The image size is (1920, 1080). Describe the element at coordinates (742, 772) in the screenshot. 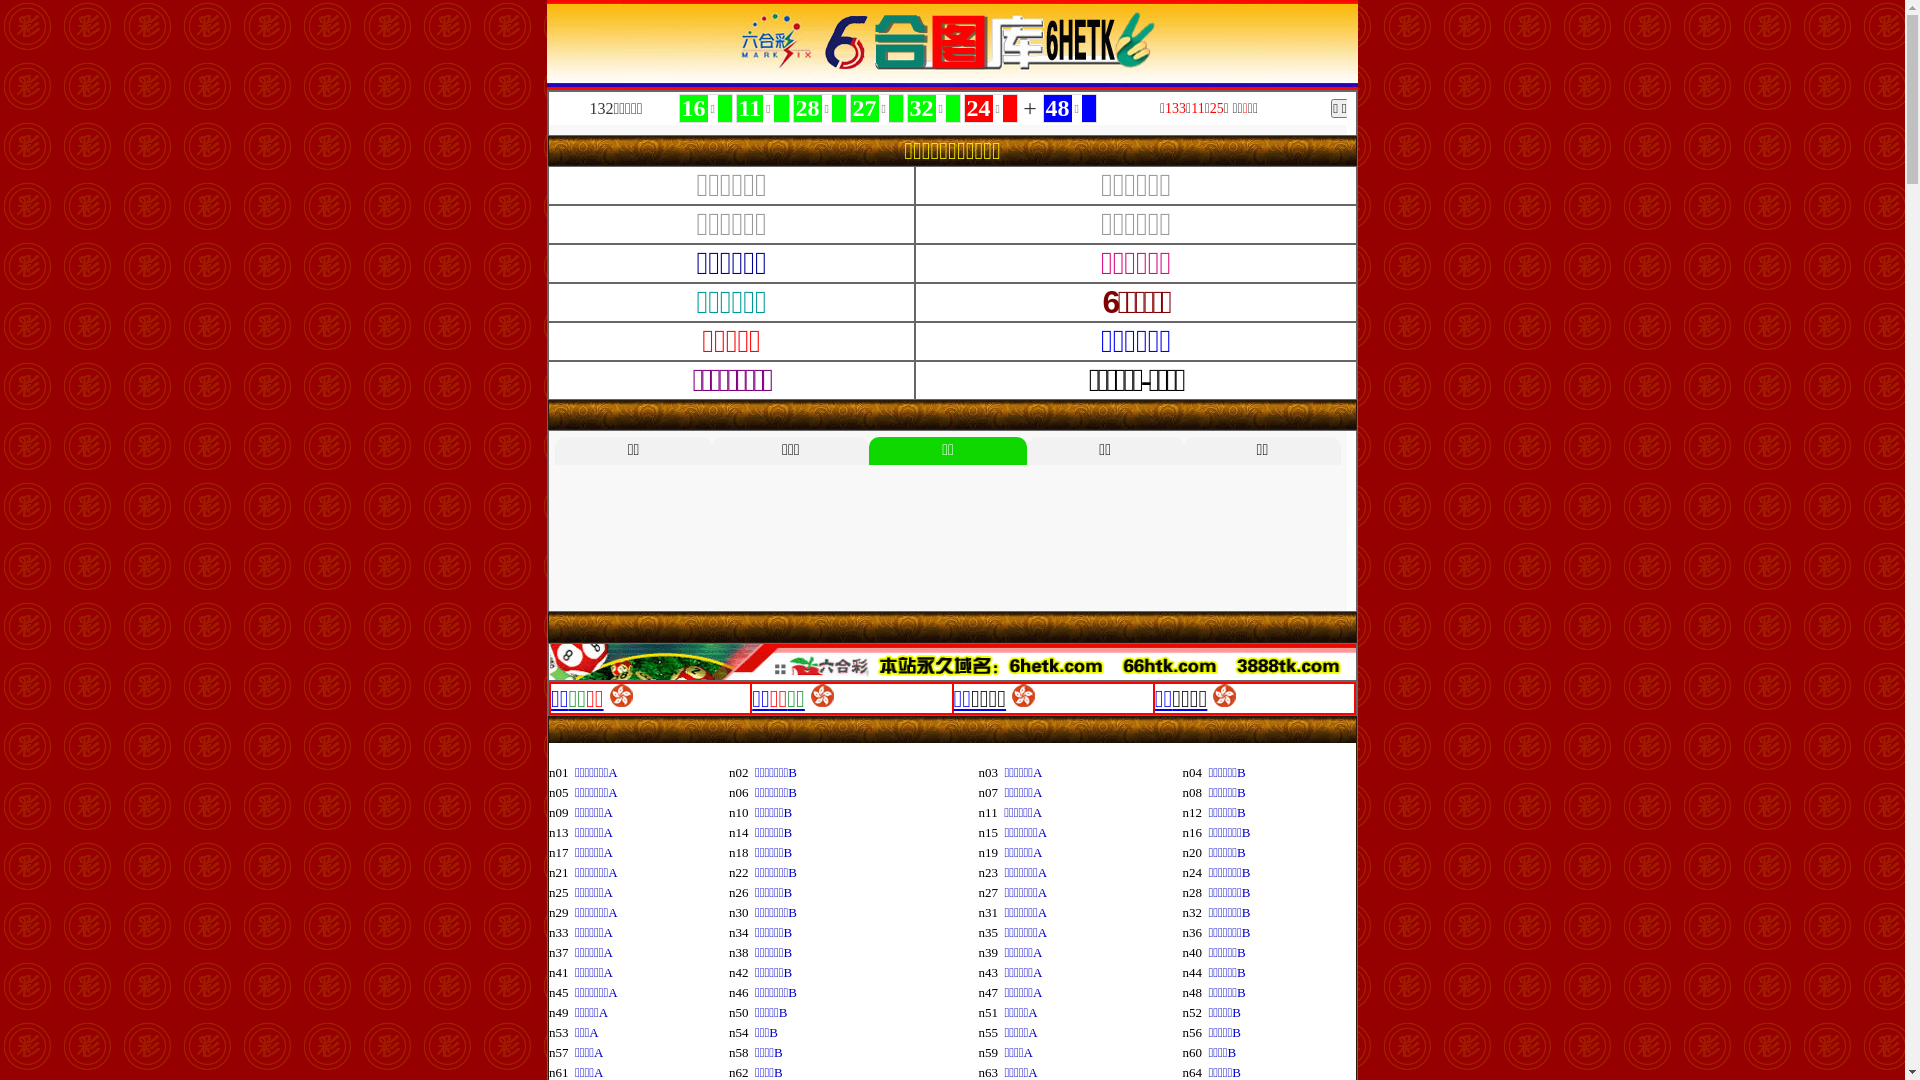

I see `n02 ` at that location.